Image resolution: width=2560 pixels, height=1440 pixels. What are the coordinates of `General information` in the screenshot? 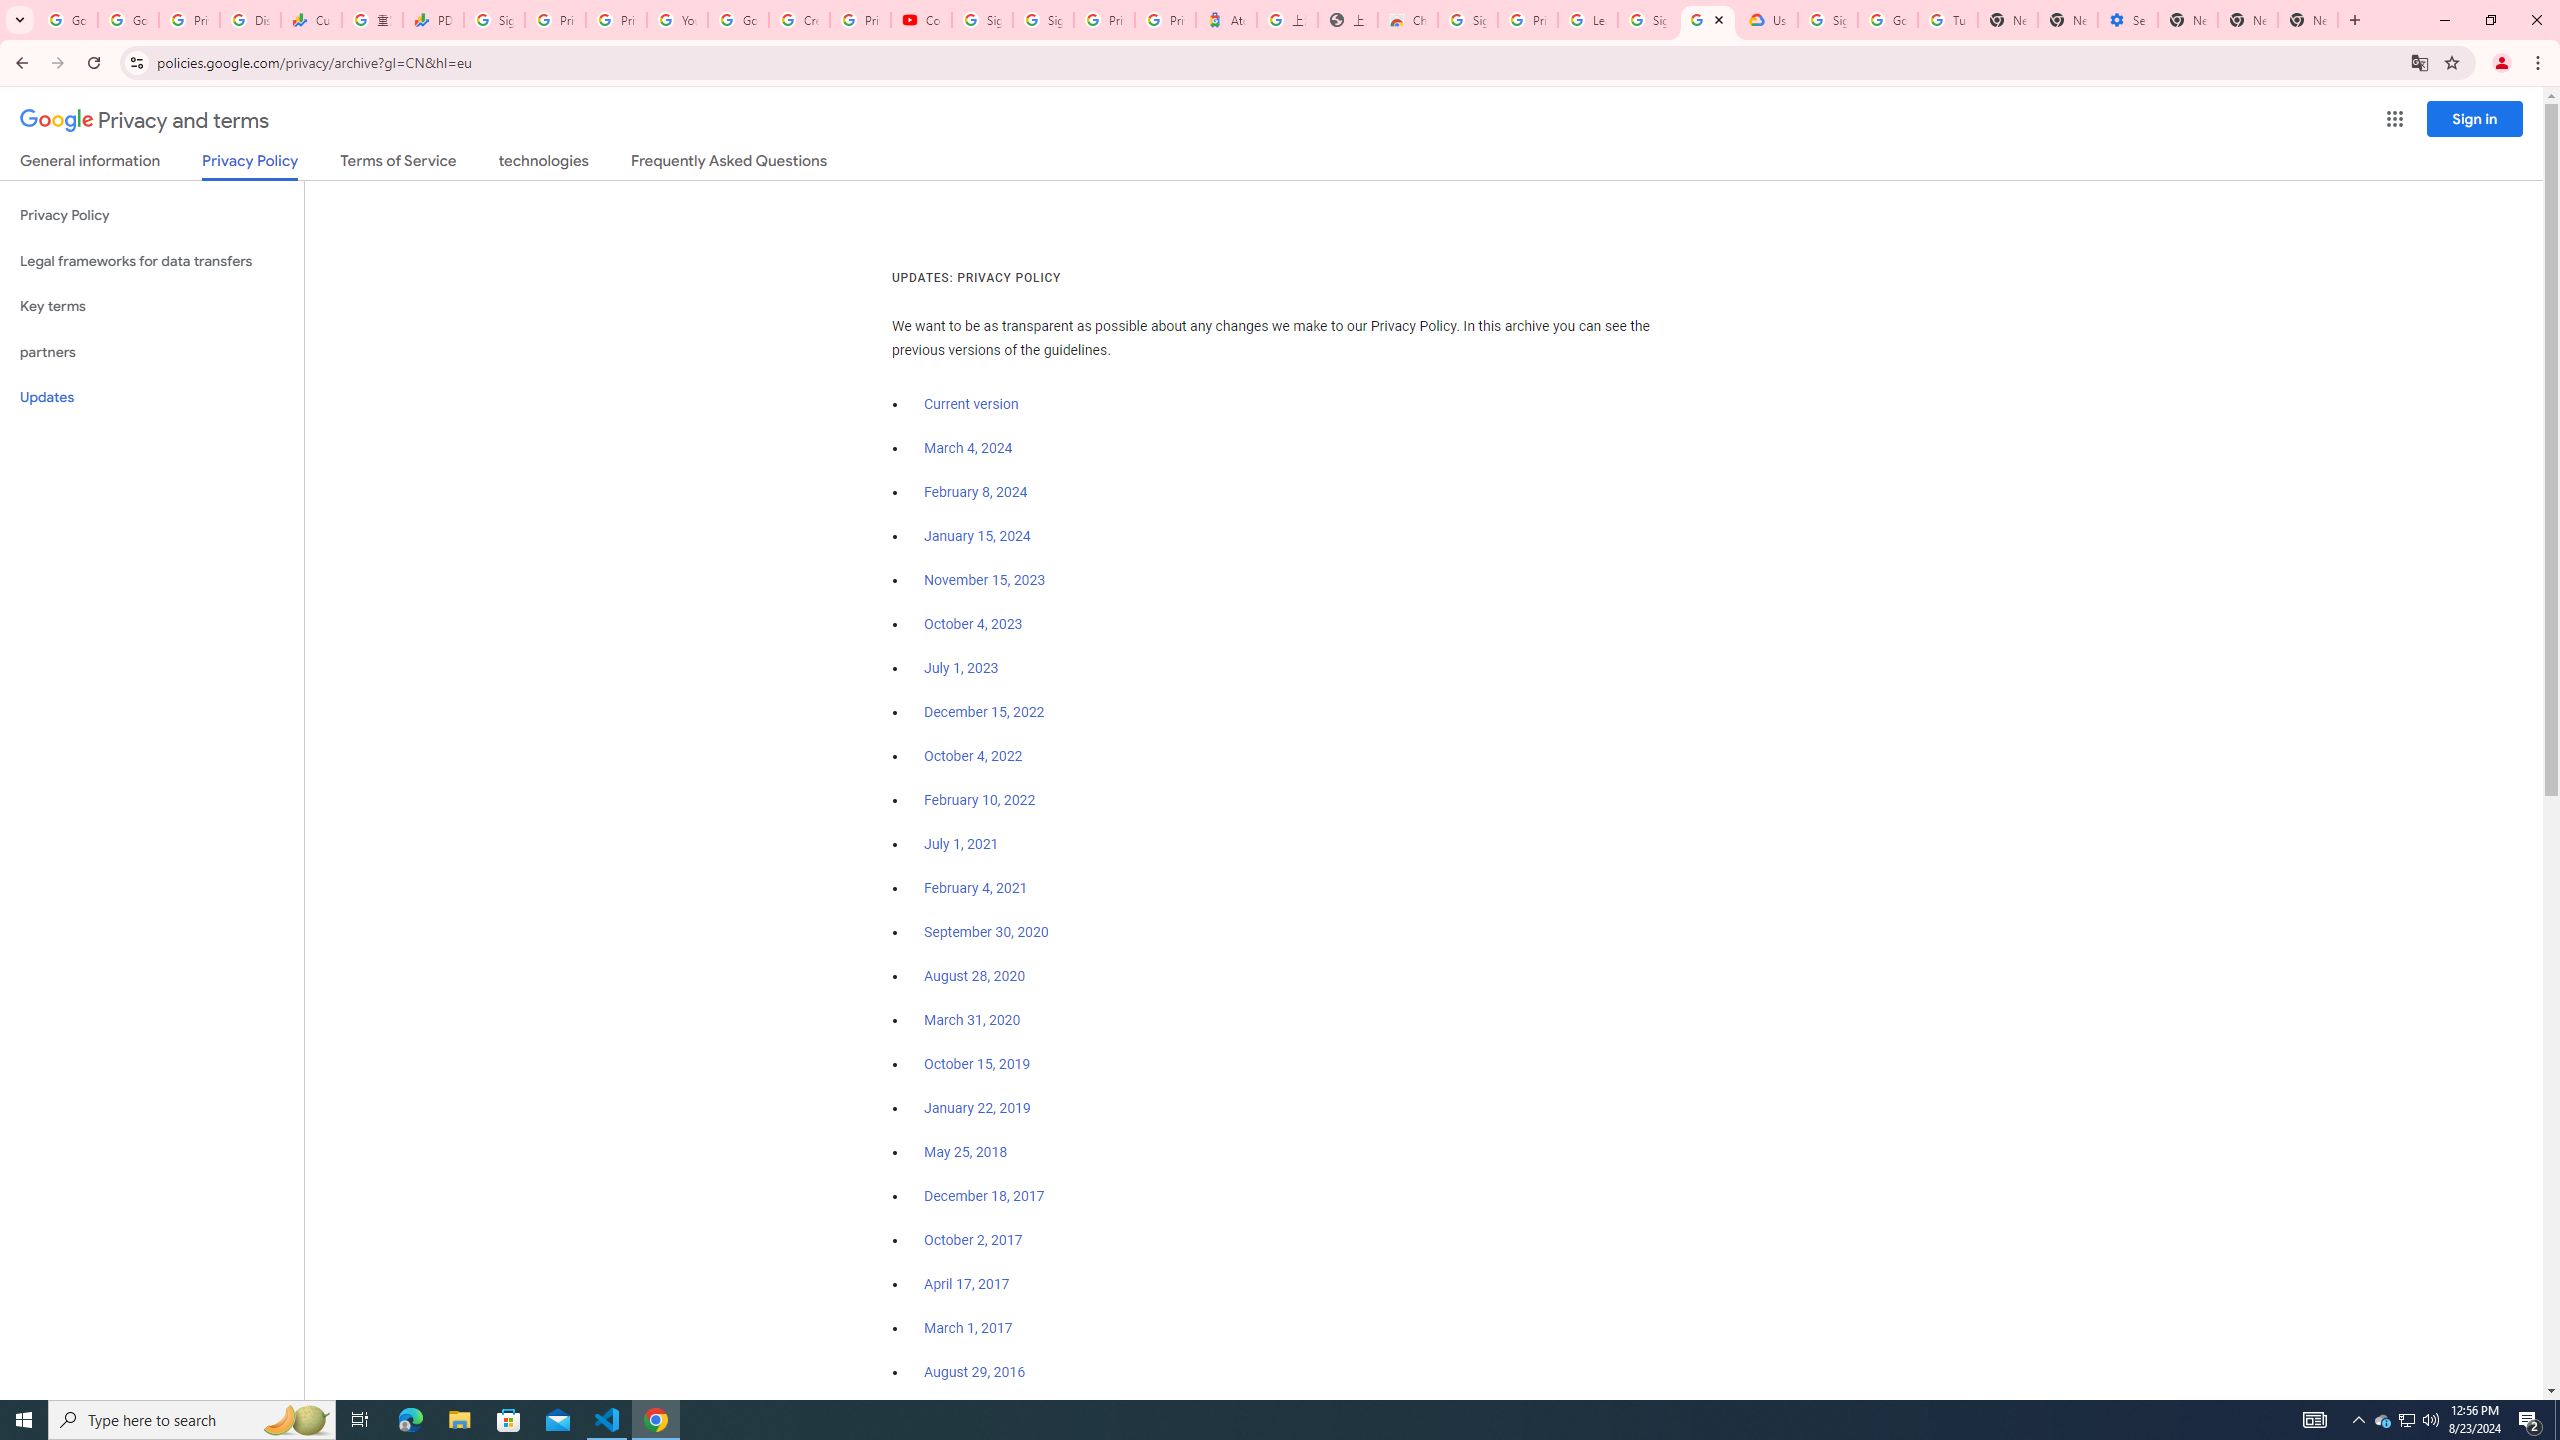 It's located at (90, 164).